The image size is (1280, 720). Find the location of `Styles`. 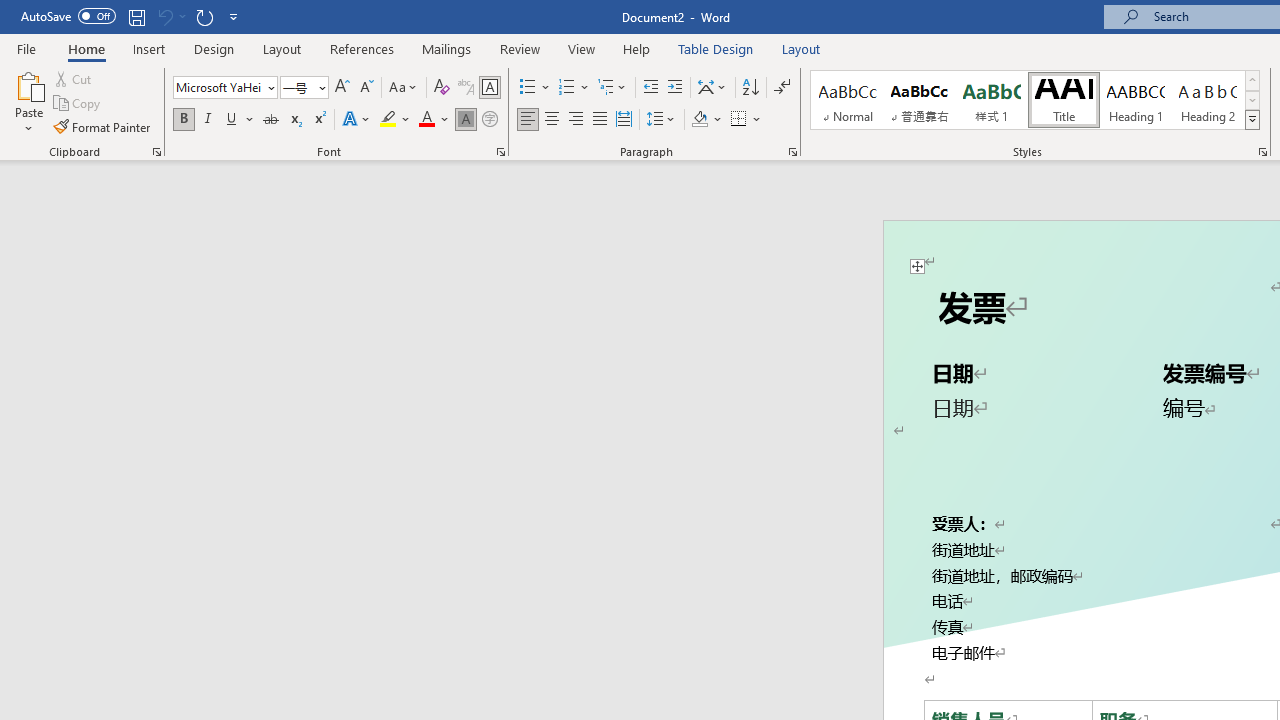

Styles is located at coordinates (1252, 120).